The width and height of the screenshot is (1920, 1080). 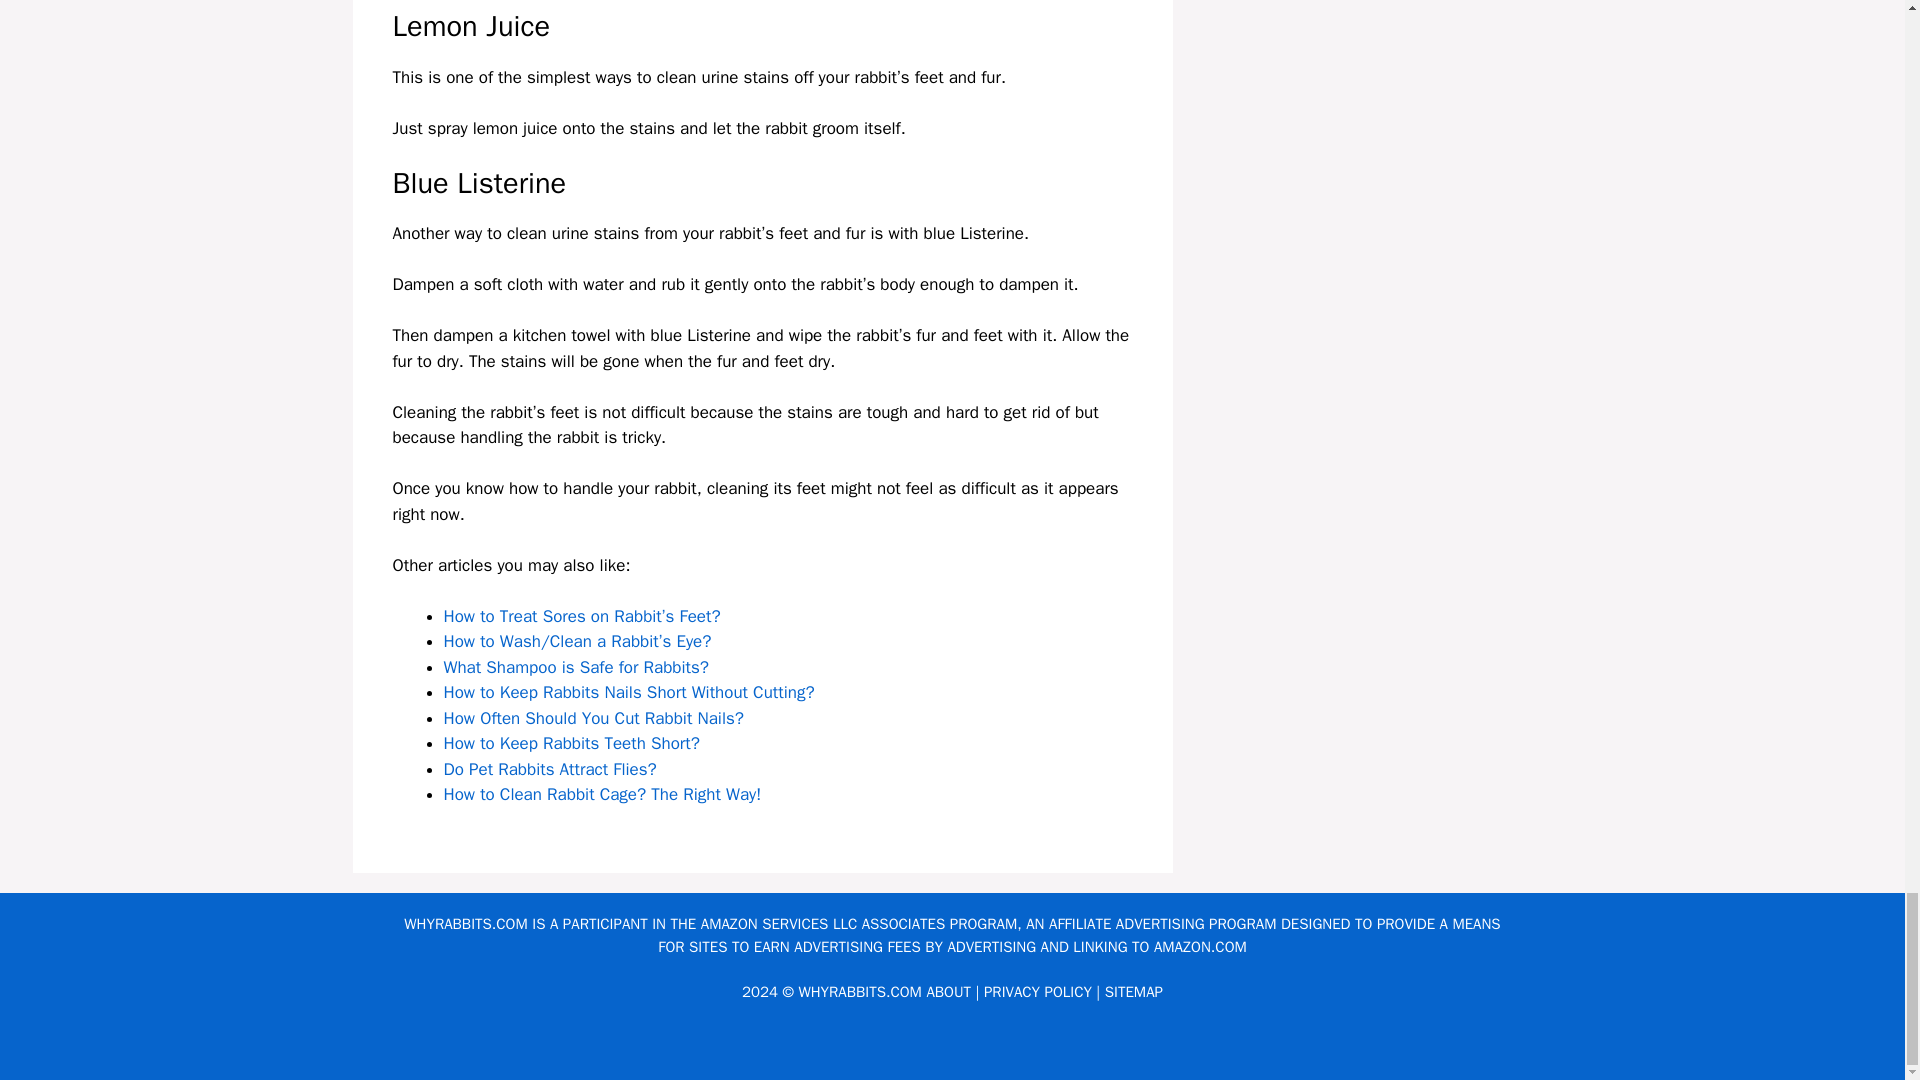 What do you see at coordinates (952, 1049) in the screenshot?
I see `DMCA.com Protection Status` at bounding box center [952, 1049].